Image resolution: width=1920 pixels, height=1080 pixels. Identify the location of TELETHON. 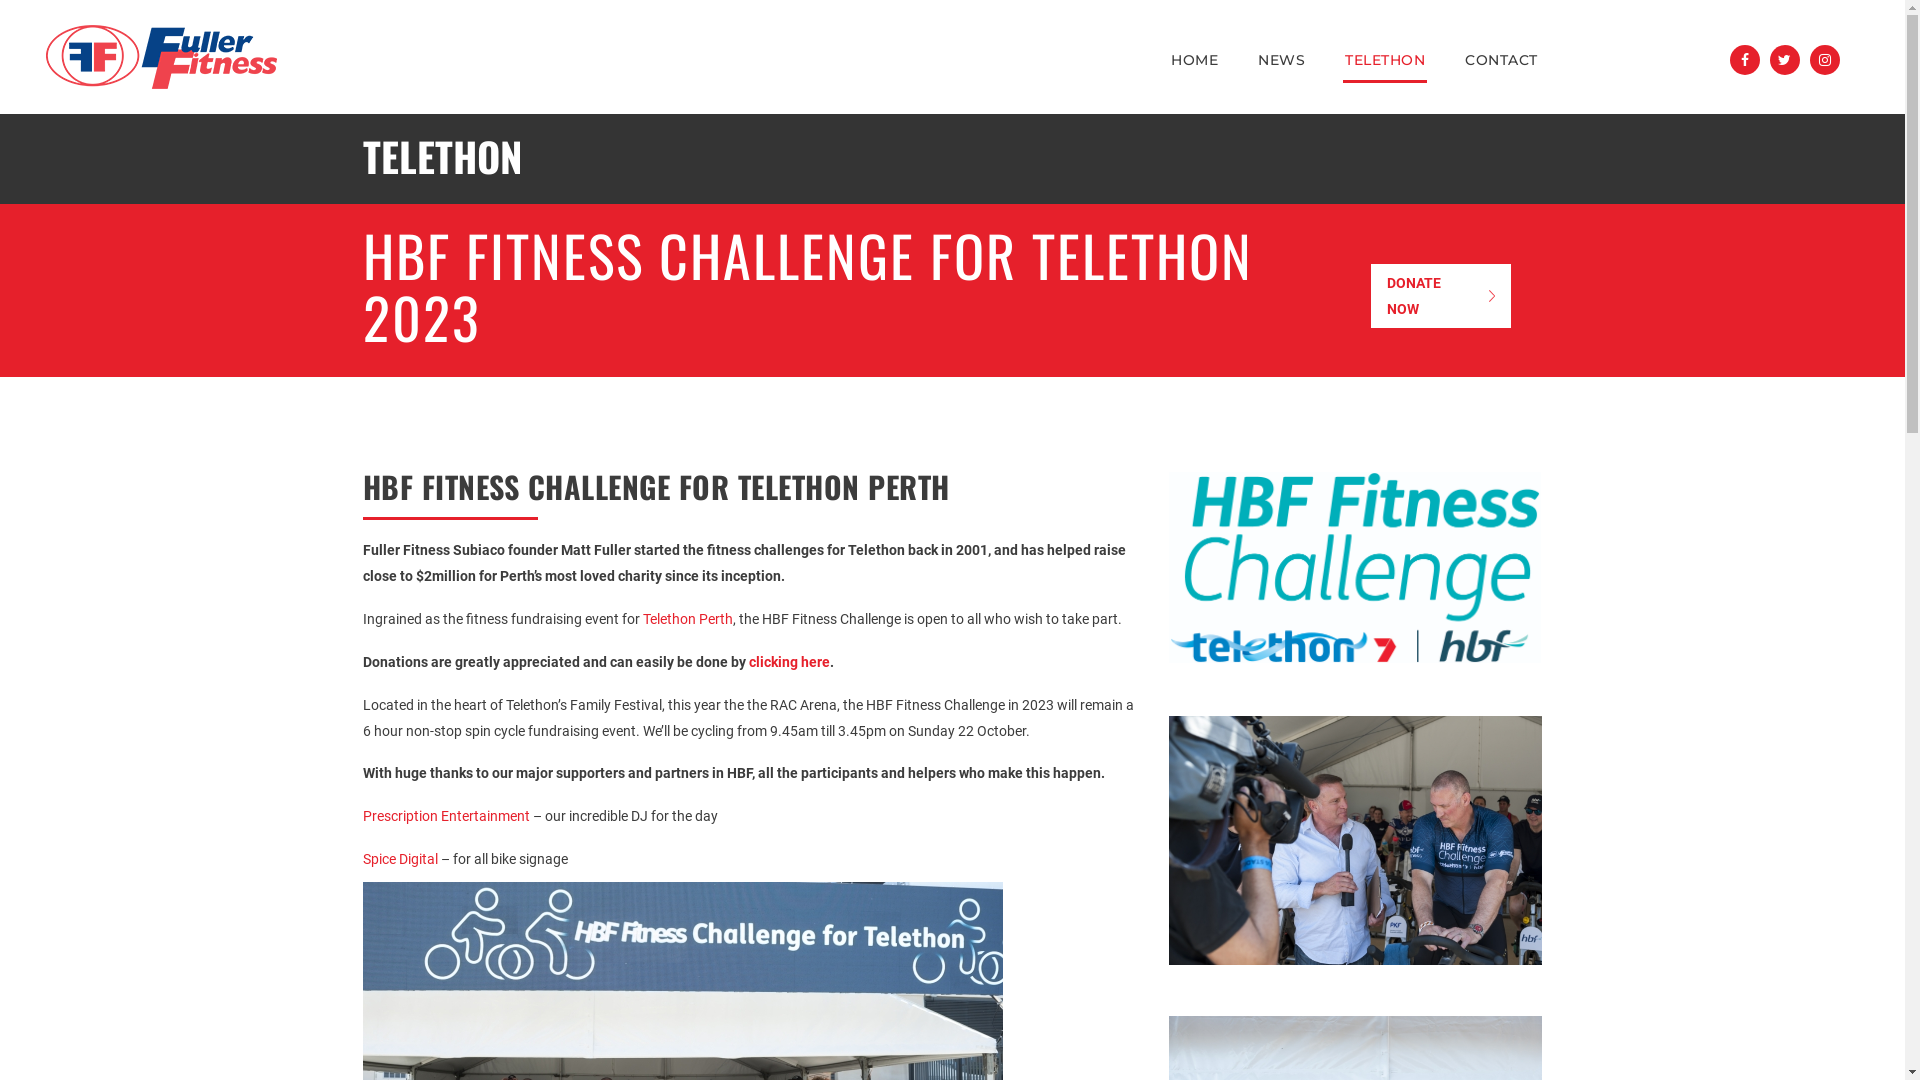
(1385, 60).